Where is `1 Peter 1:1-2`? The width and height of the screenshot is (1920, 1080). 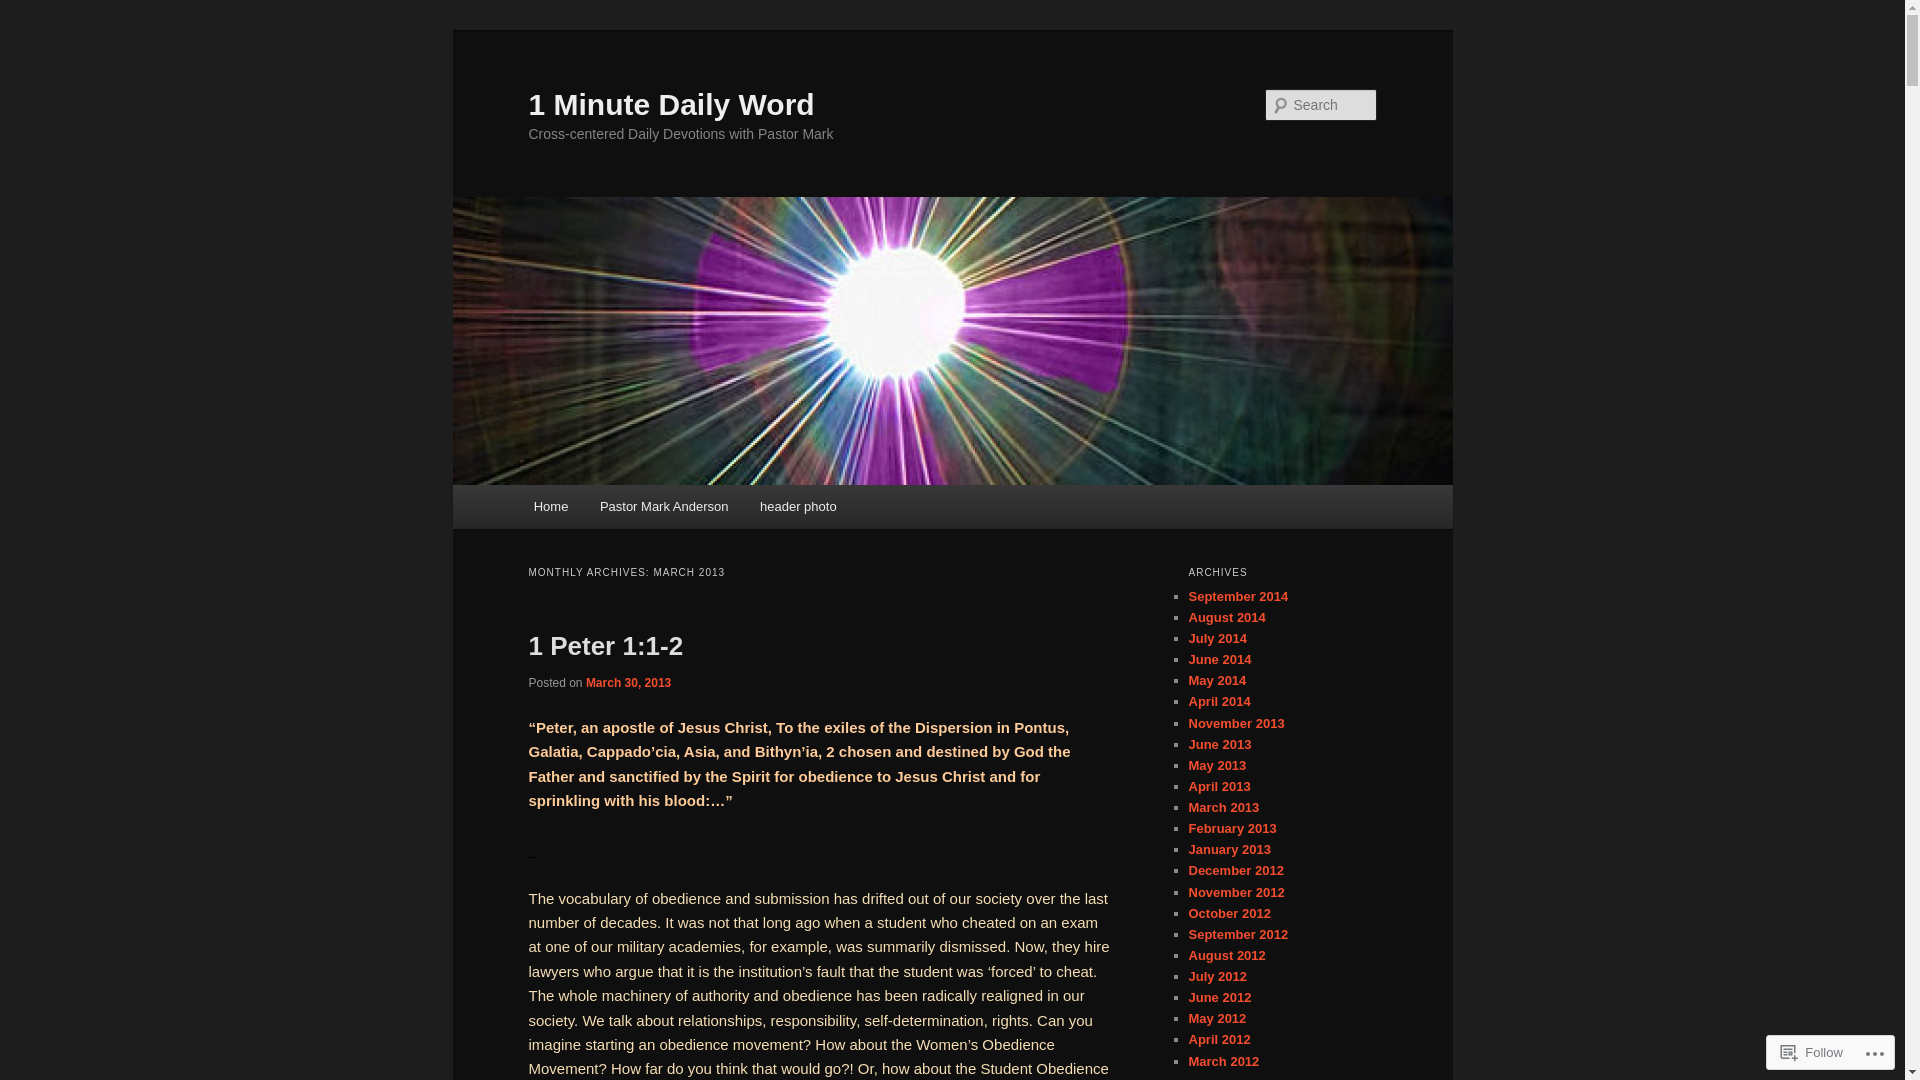
1 Peter 1:1-2 is located at coordinates (606, 646).